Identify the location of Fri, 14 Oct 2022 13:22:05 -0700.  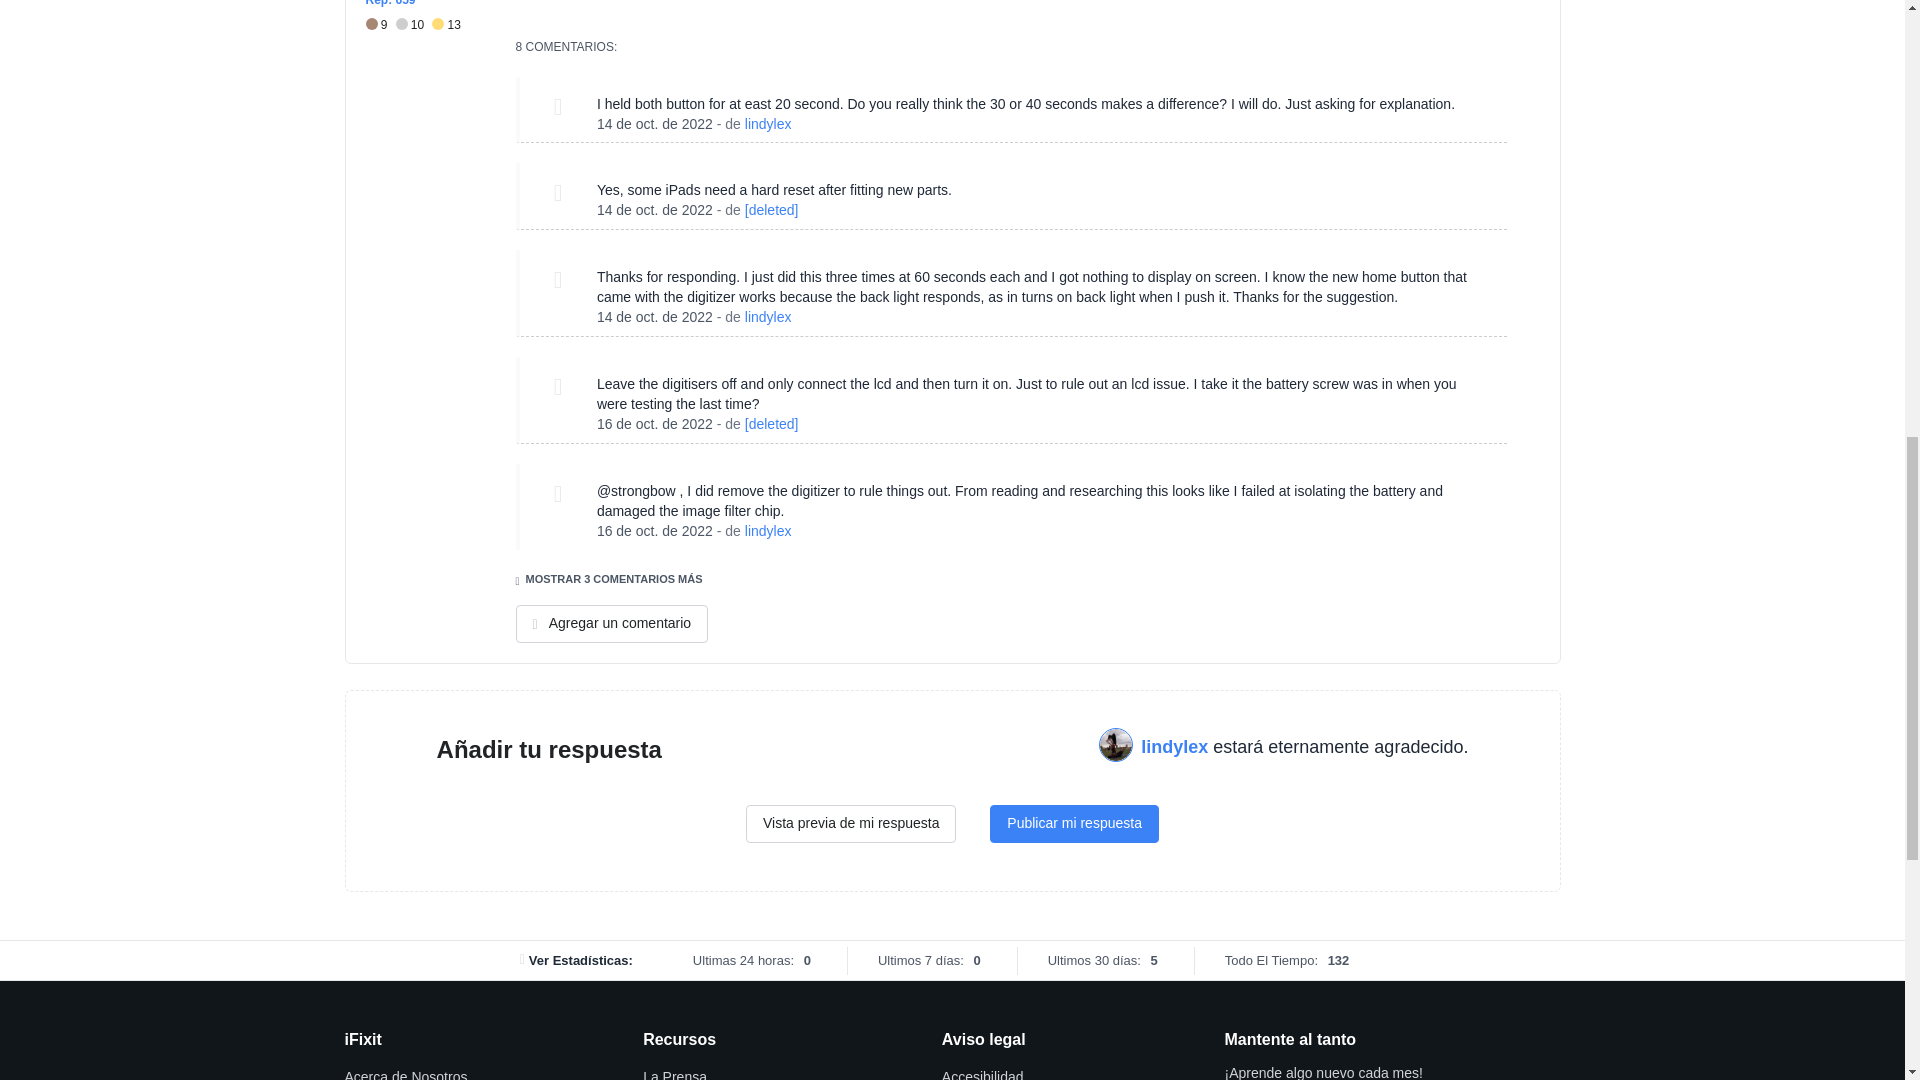
(654, 210).